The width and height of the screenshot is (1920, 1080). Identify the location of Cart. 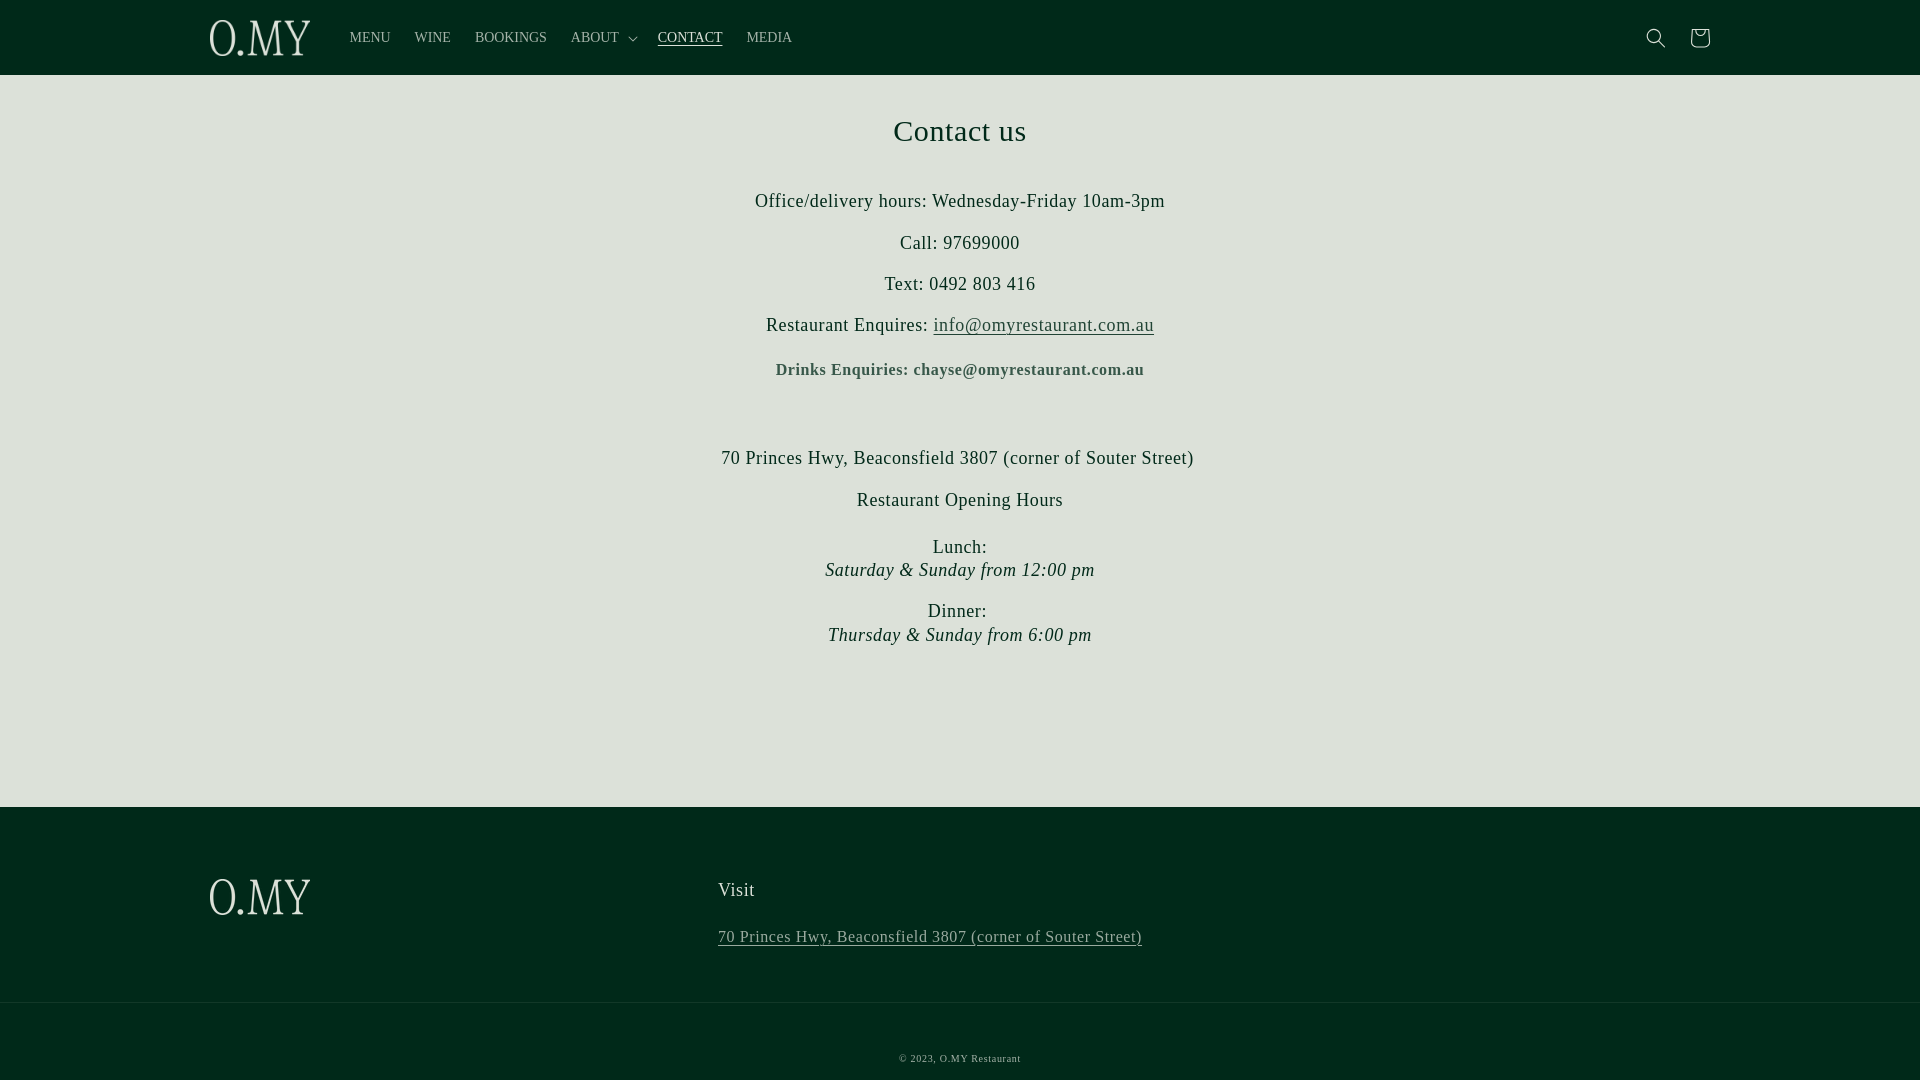
(1700, 38).